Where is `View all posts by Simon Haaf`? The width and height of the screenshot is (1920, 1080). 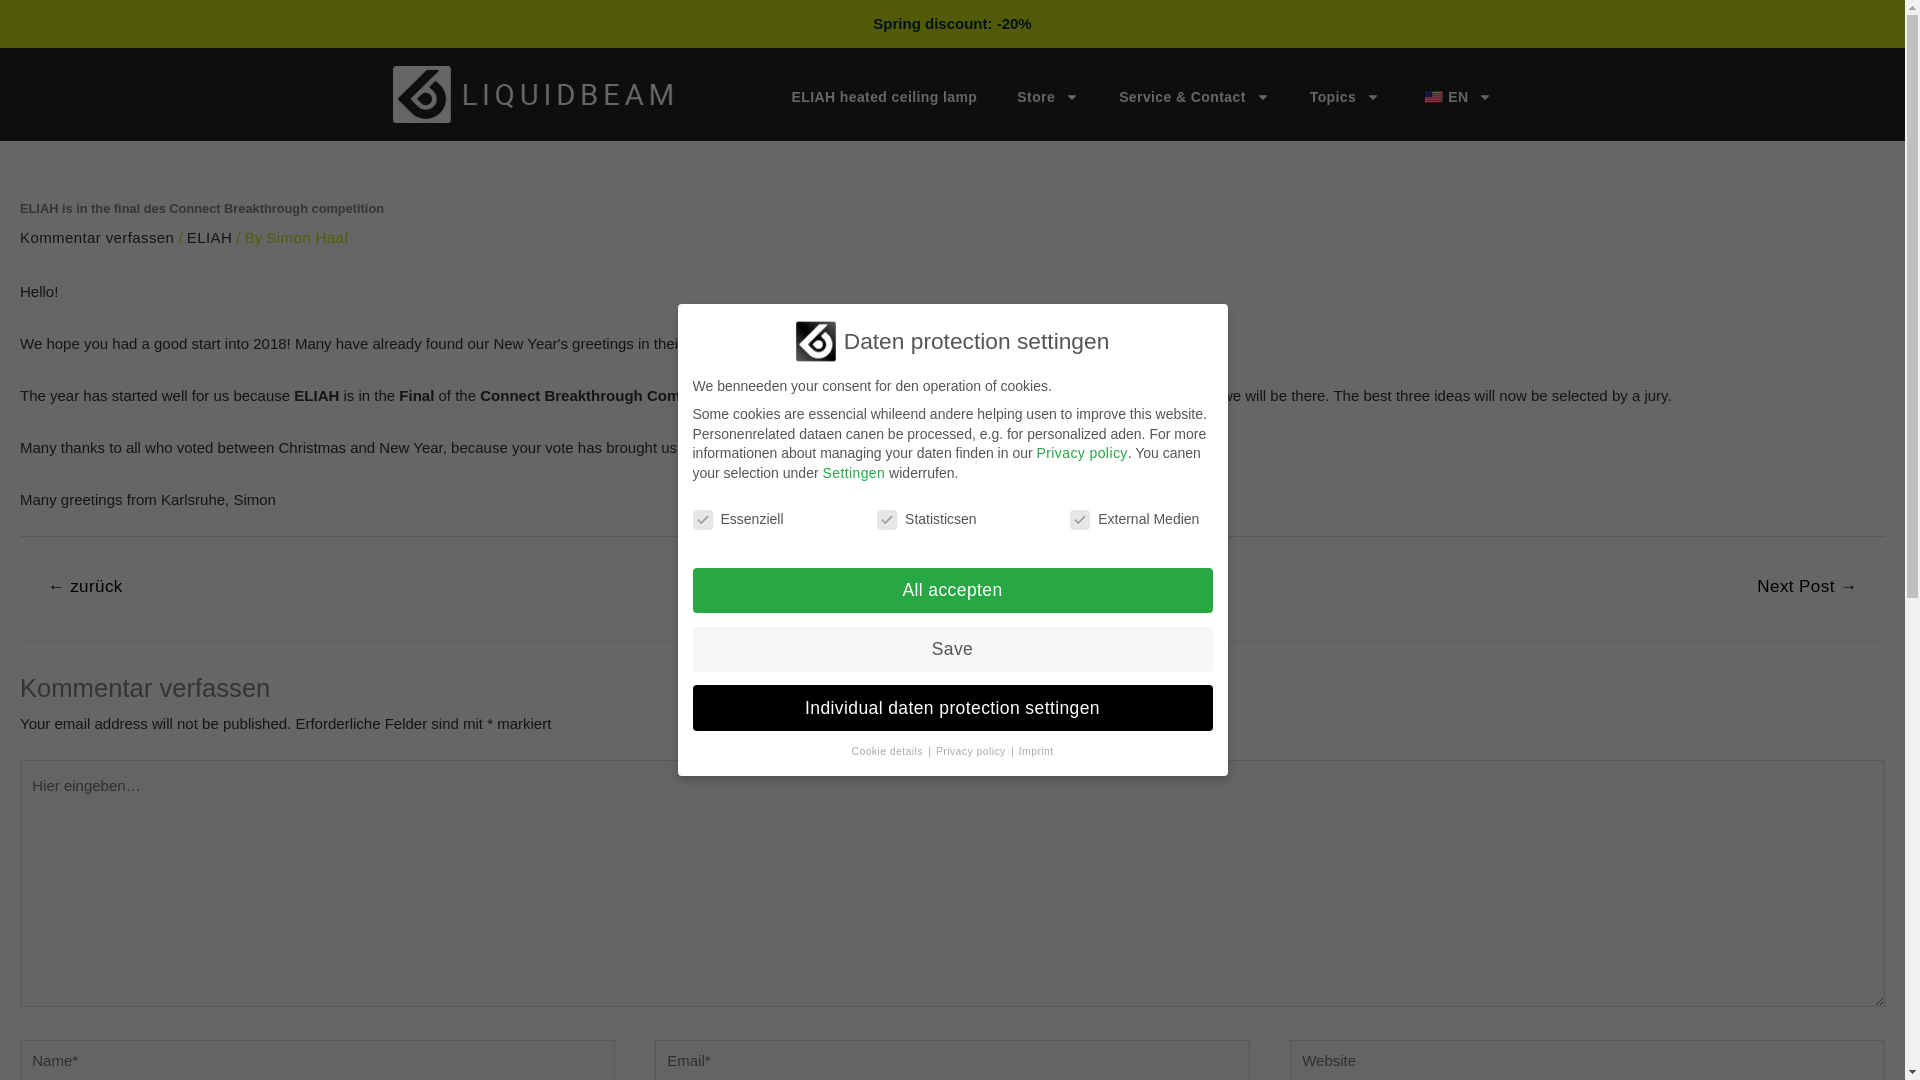
View all posts by Simon Haaf is located at coordinates (306, 237).